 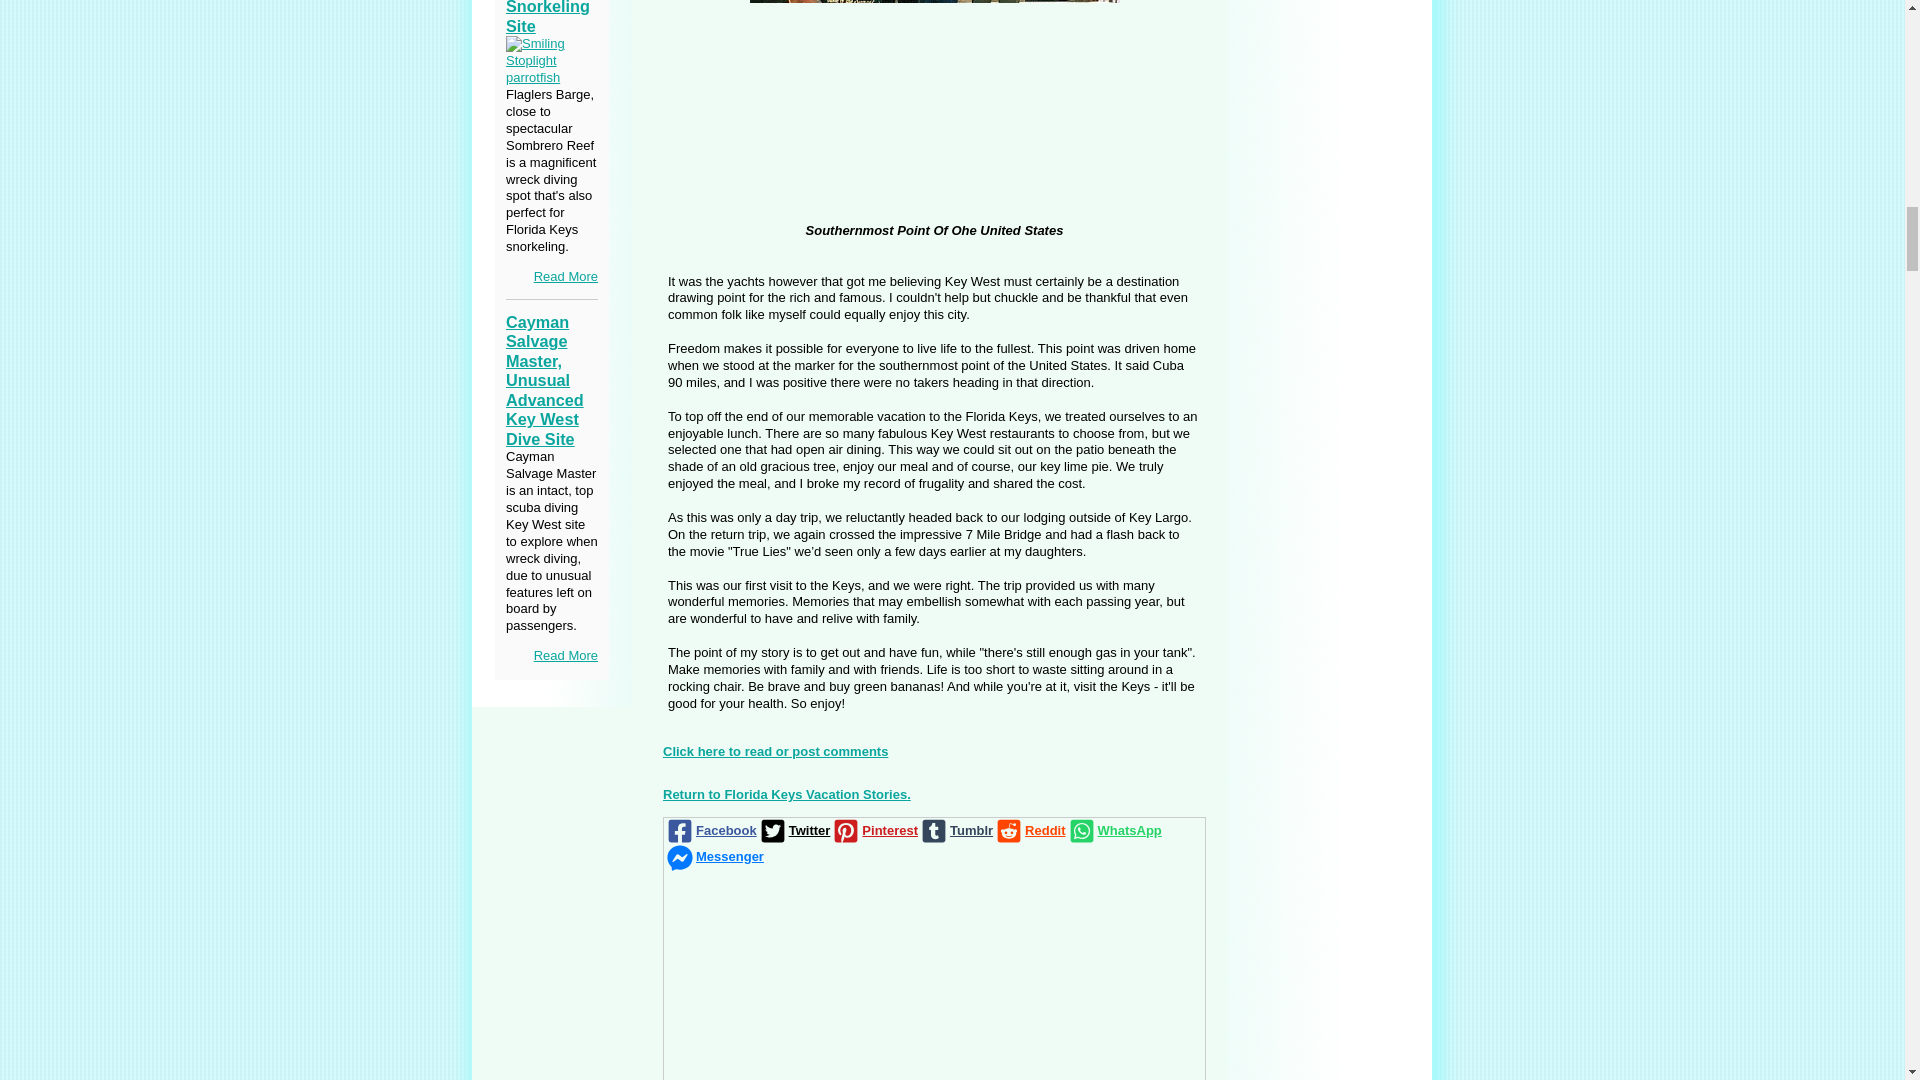 I want to click on Twitter, so click(x=794, y=830).